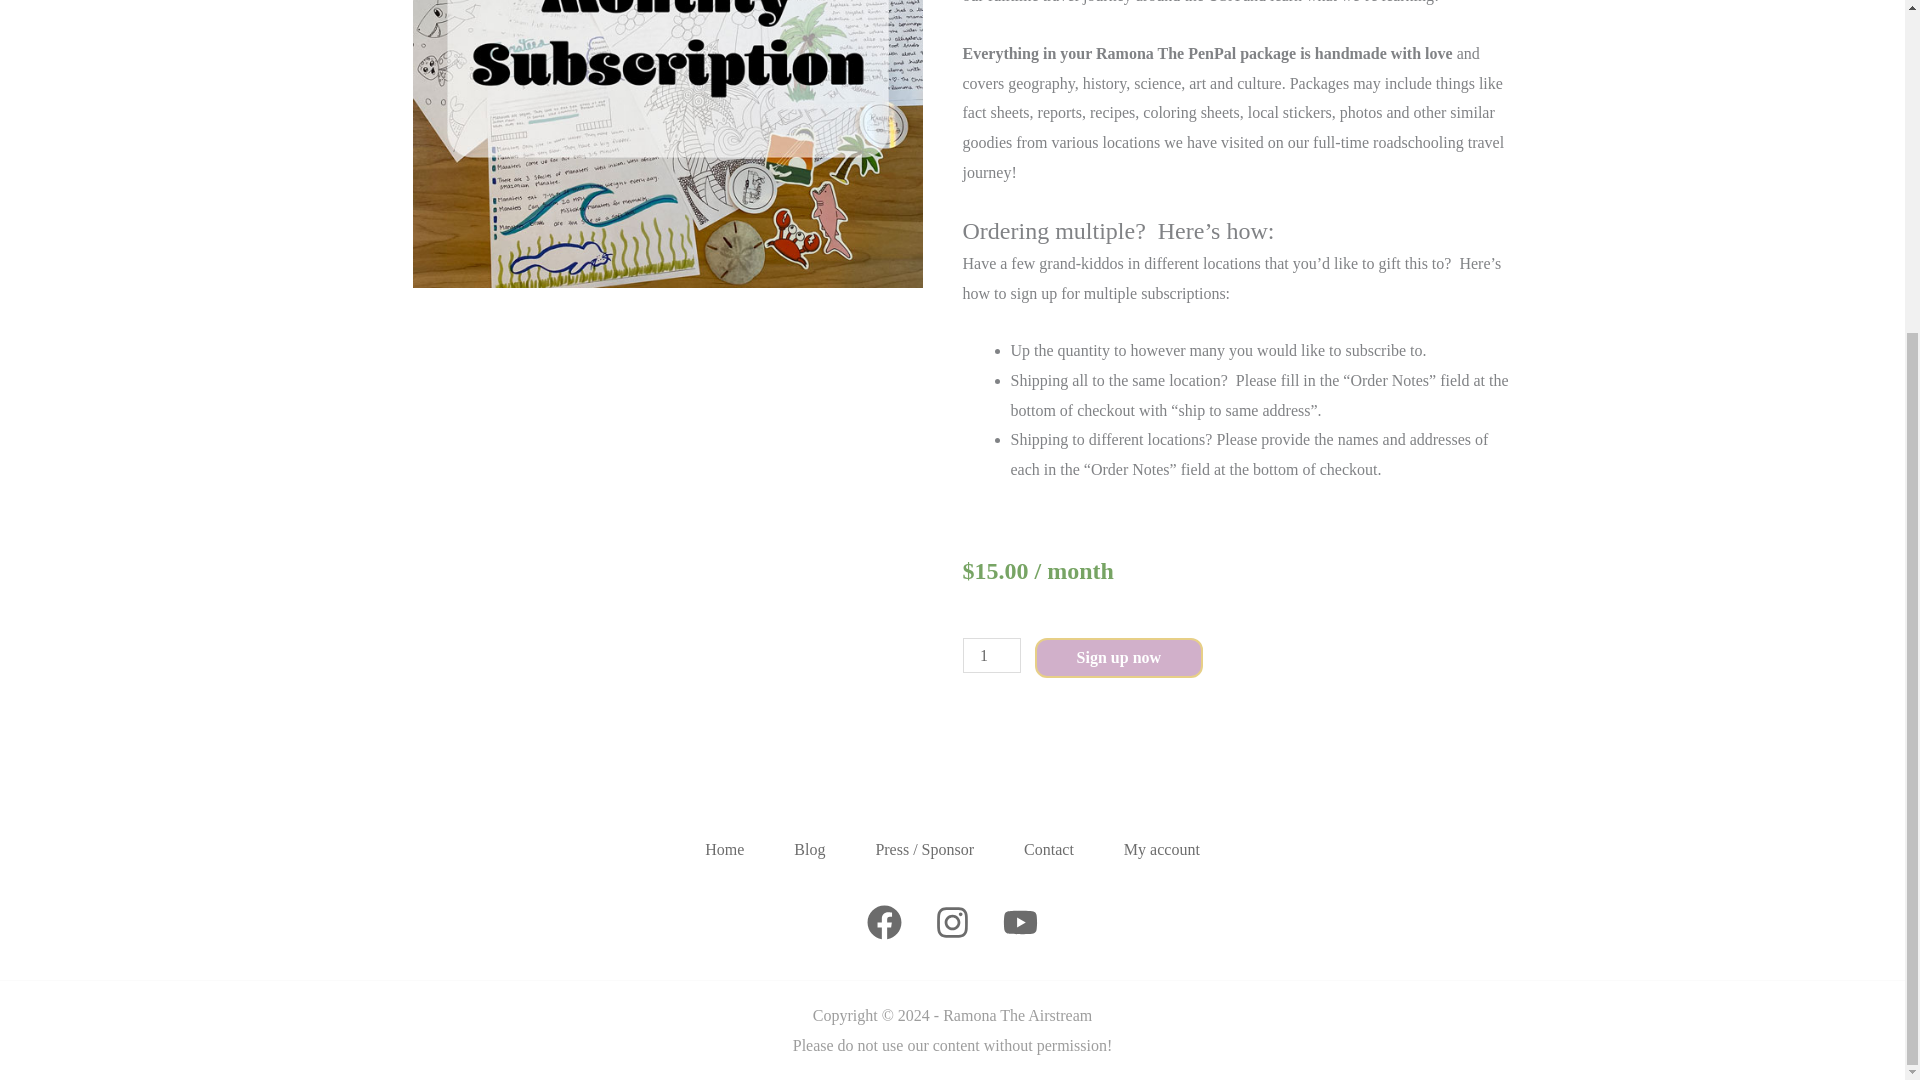  Describe the element at coordinates (990, 655) in the screenshot. I see `1` at that location.